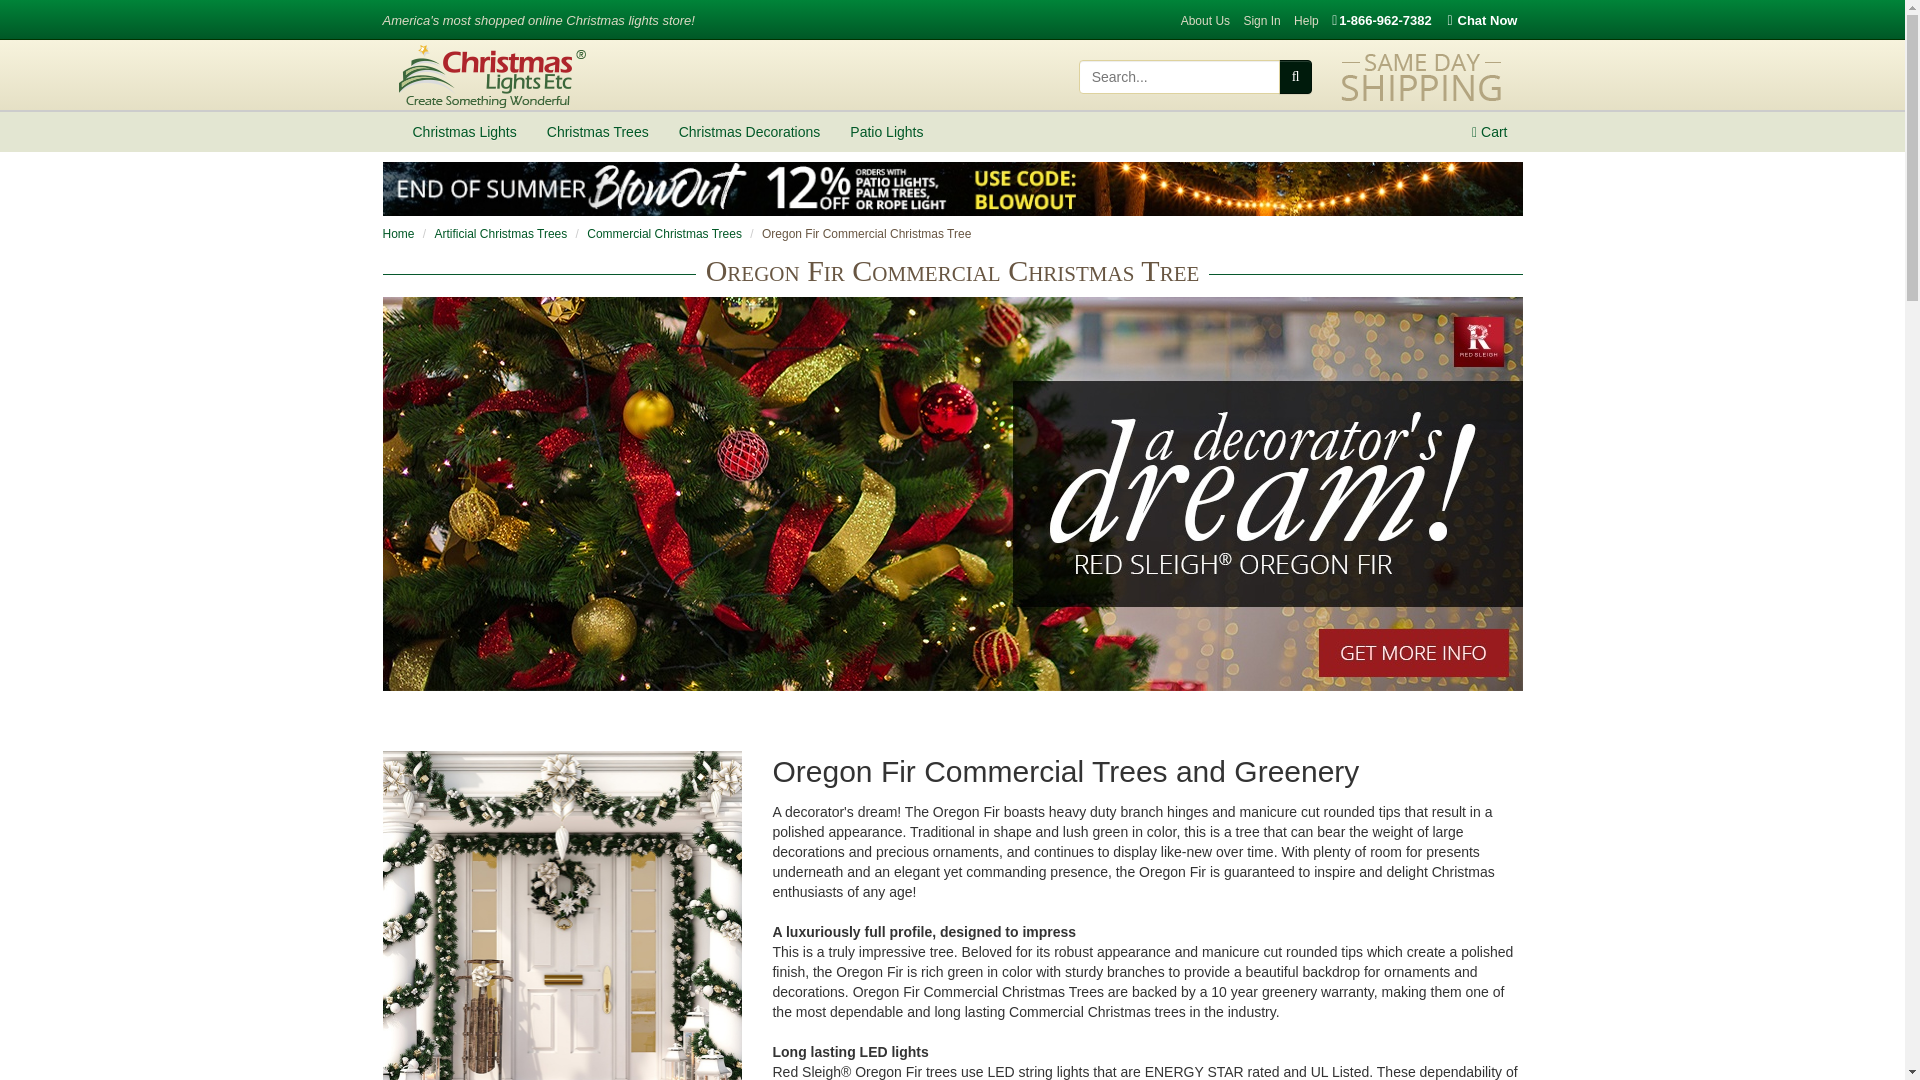 Image resolution: width=1920 pixels, height=1080 pixels. Describe the element at coordinates (1306, 21) in the screenshot. I see `Help` at that location.